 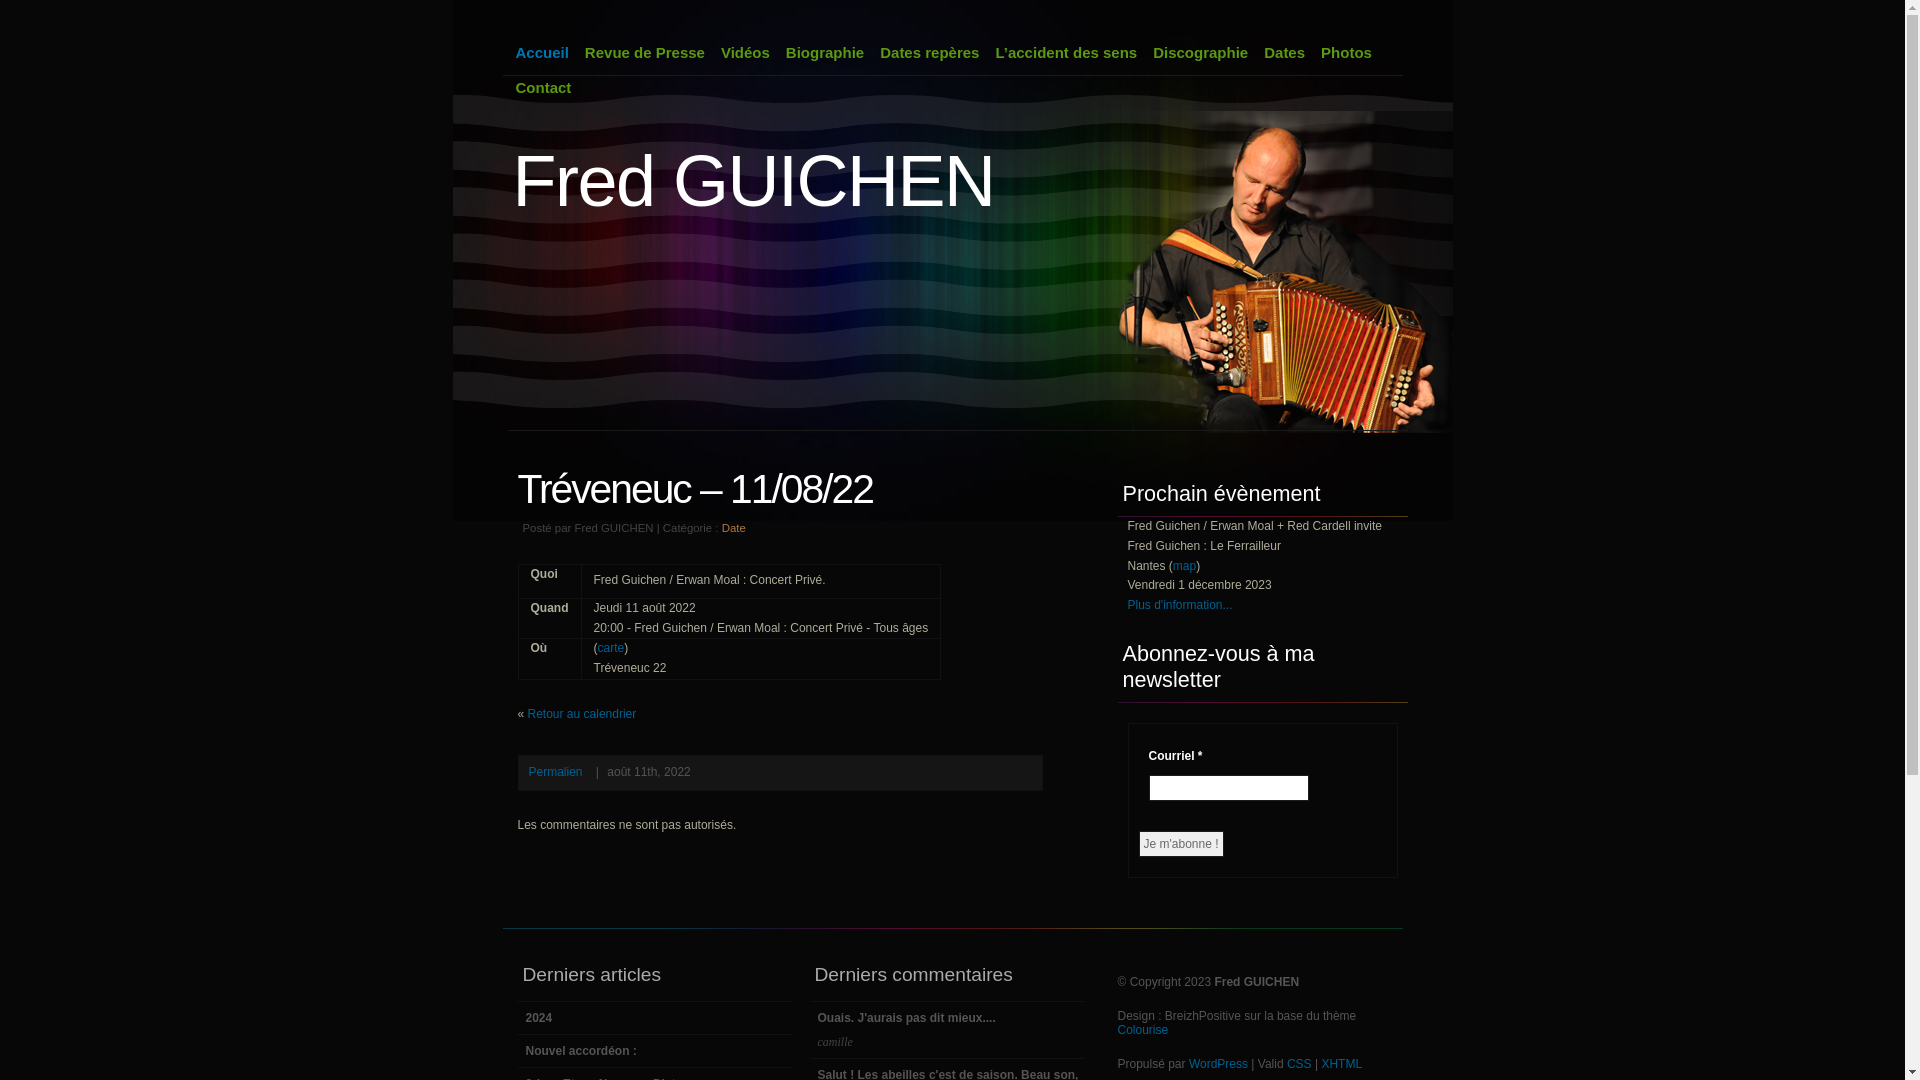 I want to click on Photos, so click(x=1346, y=52).